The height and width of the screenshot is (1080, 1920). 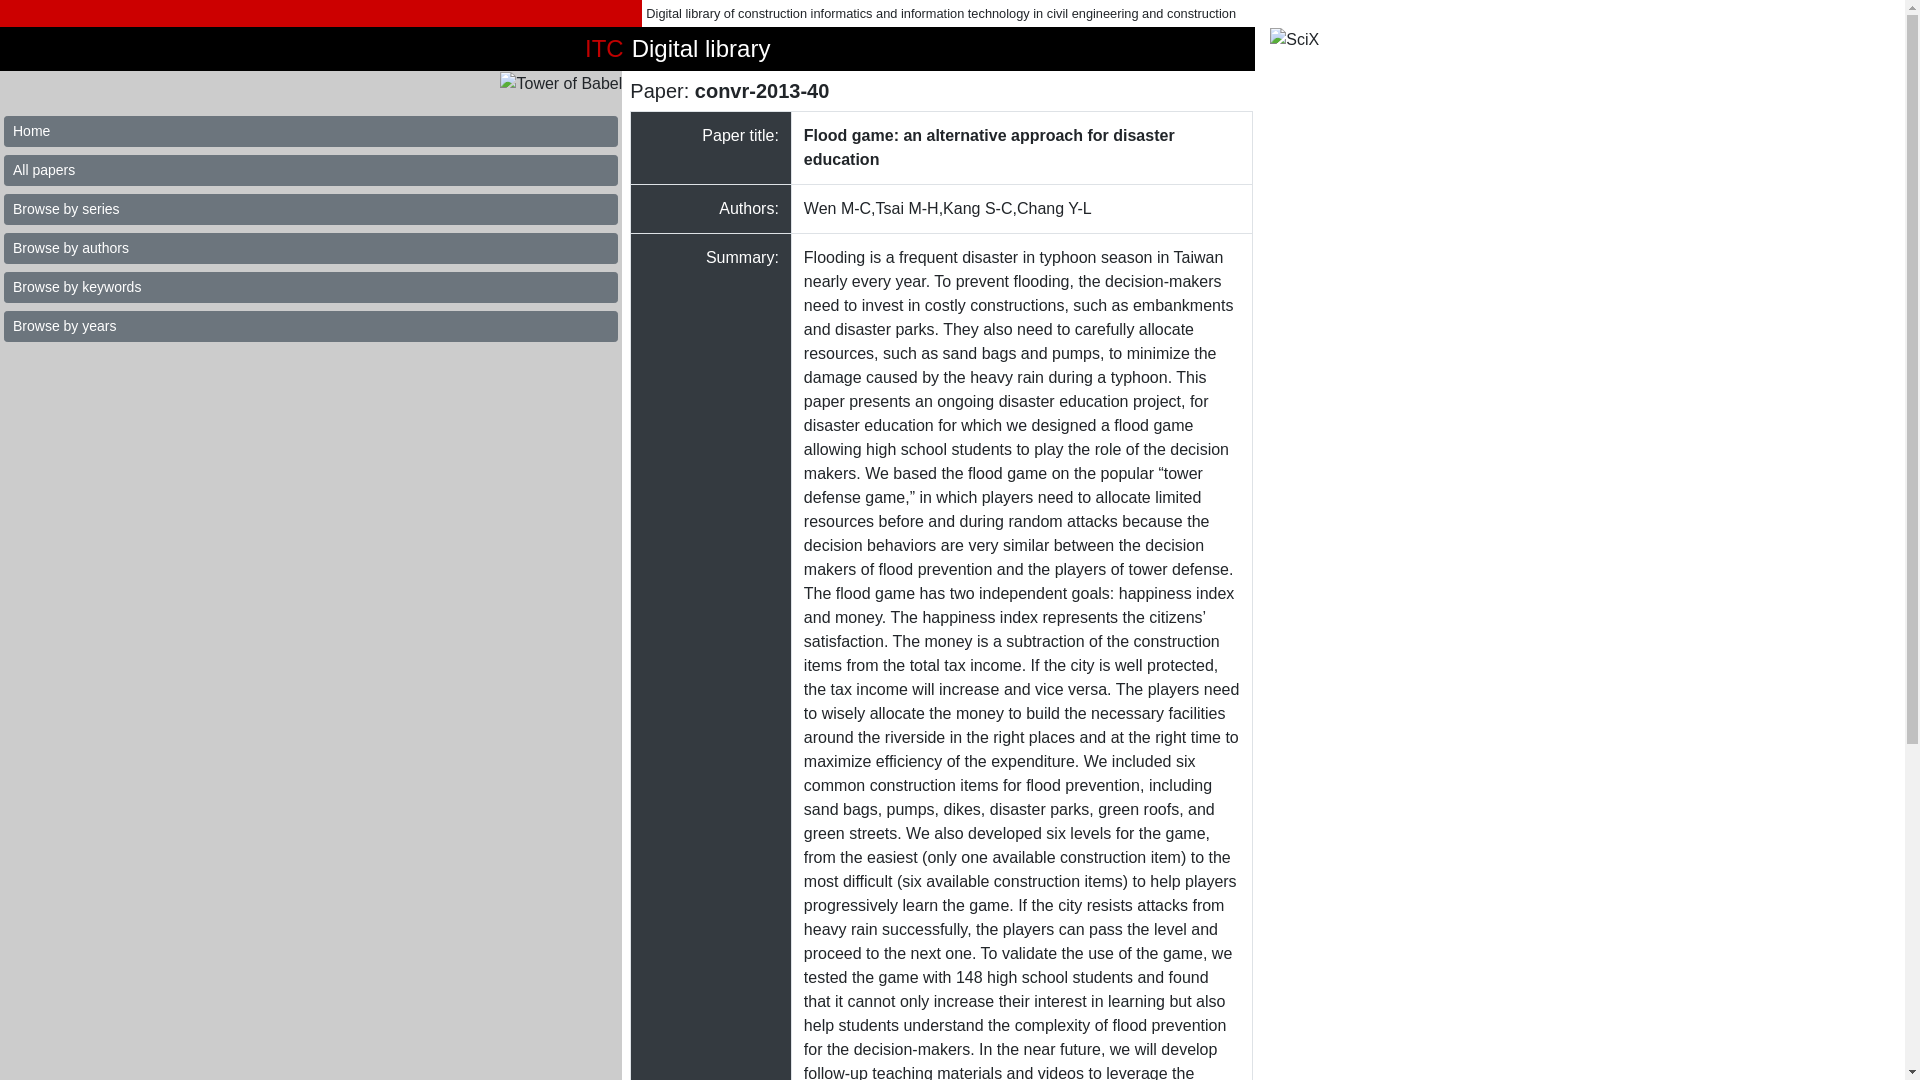 I want to click on Browse by keywords, so click(x=310, y=288).